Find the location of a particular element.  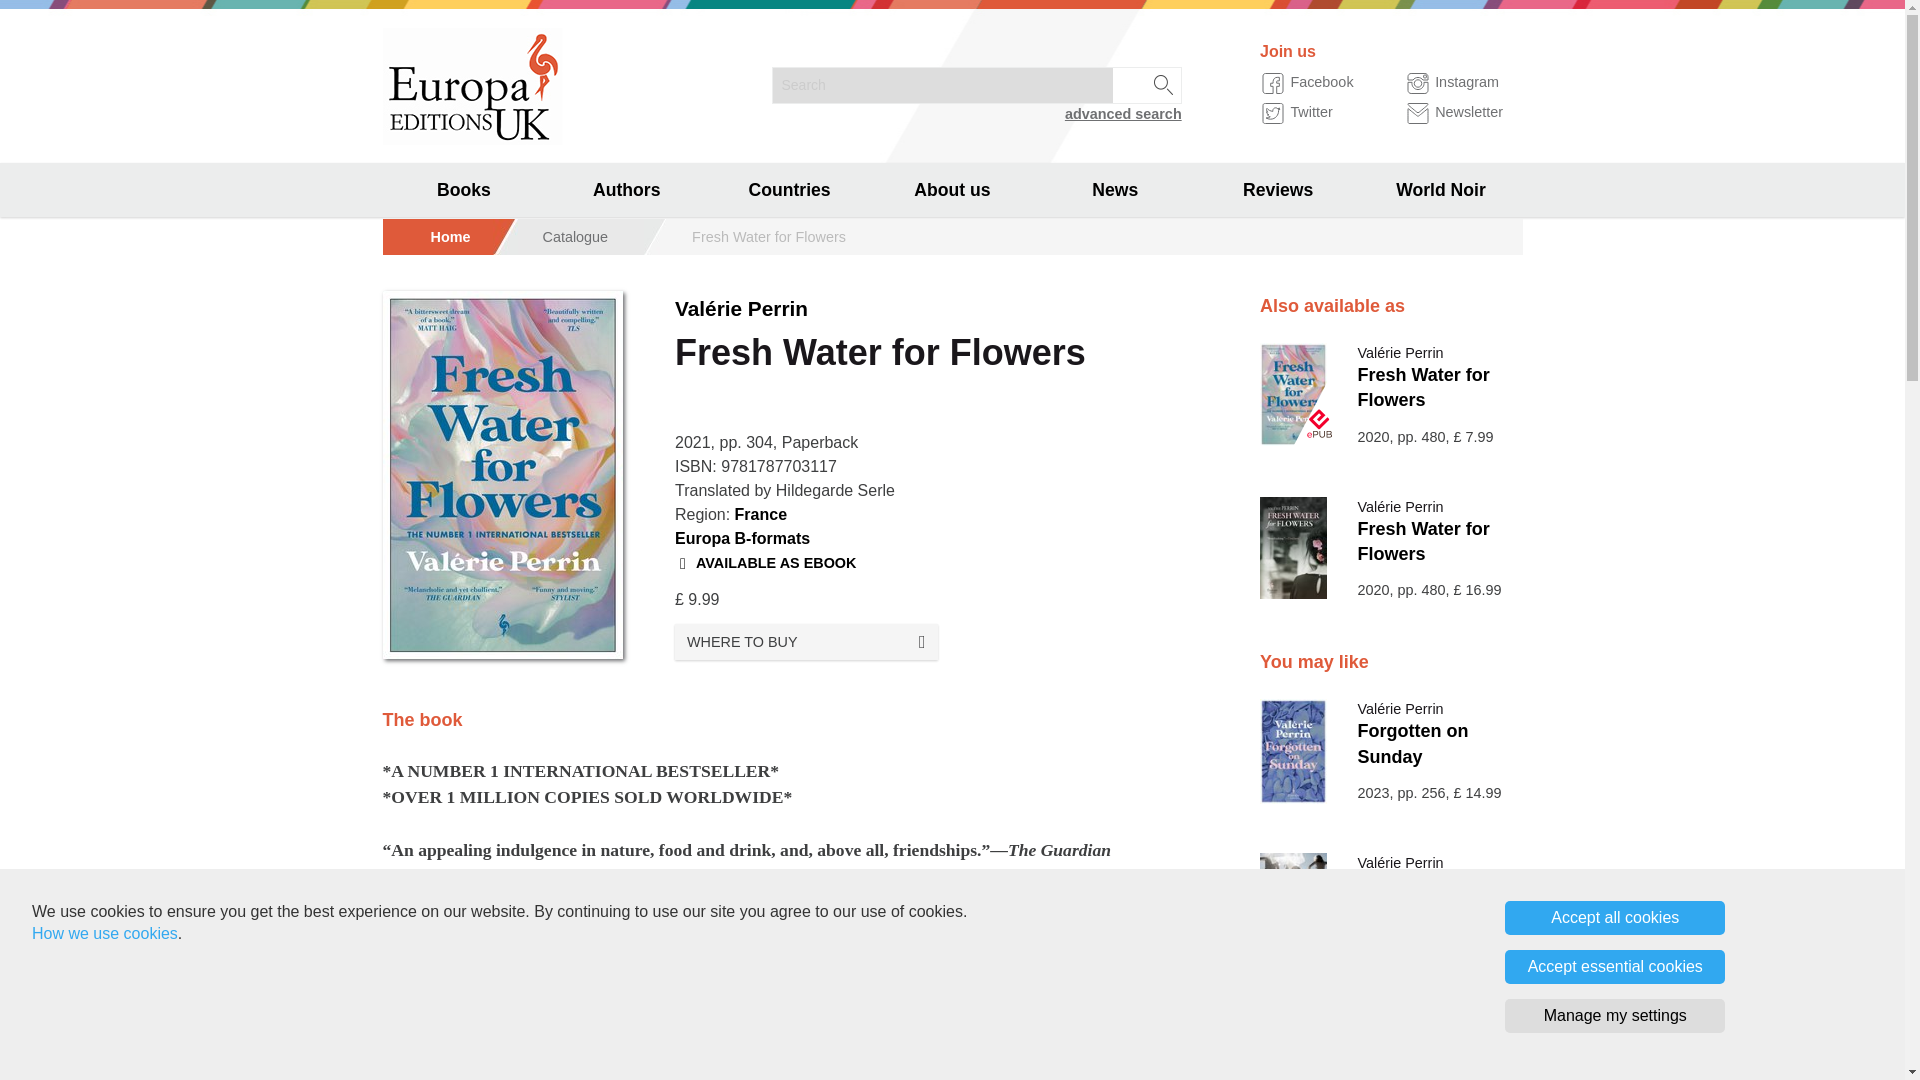

France is located at coordinates (761, 514).